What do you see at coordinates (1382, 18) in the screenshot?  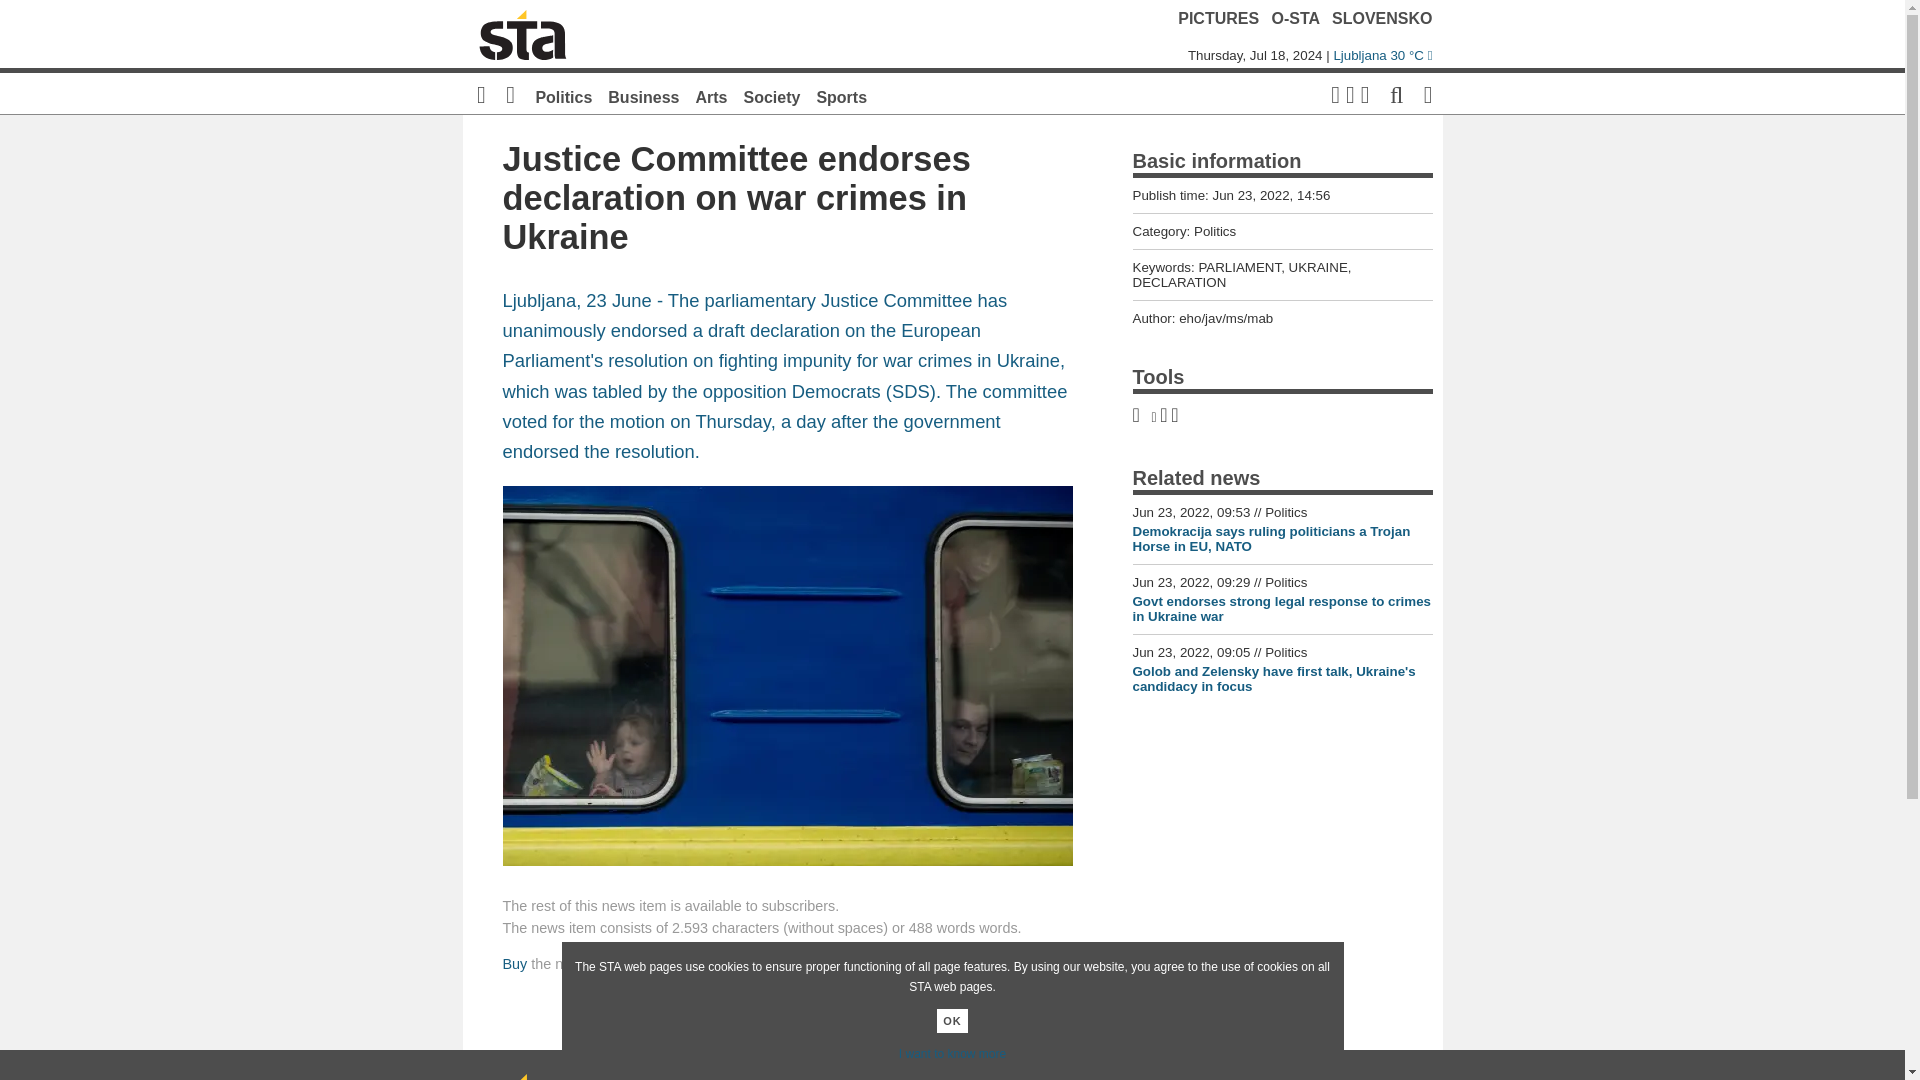 I see `SLOVENSKO` at bounding box center [1382, 18].